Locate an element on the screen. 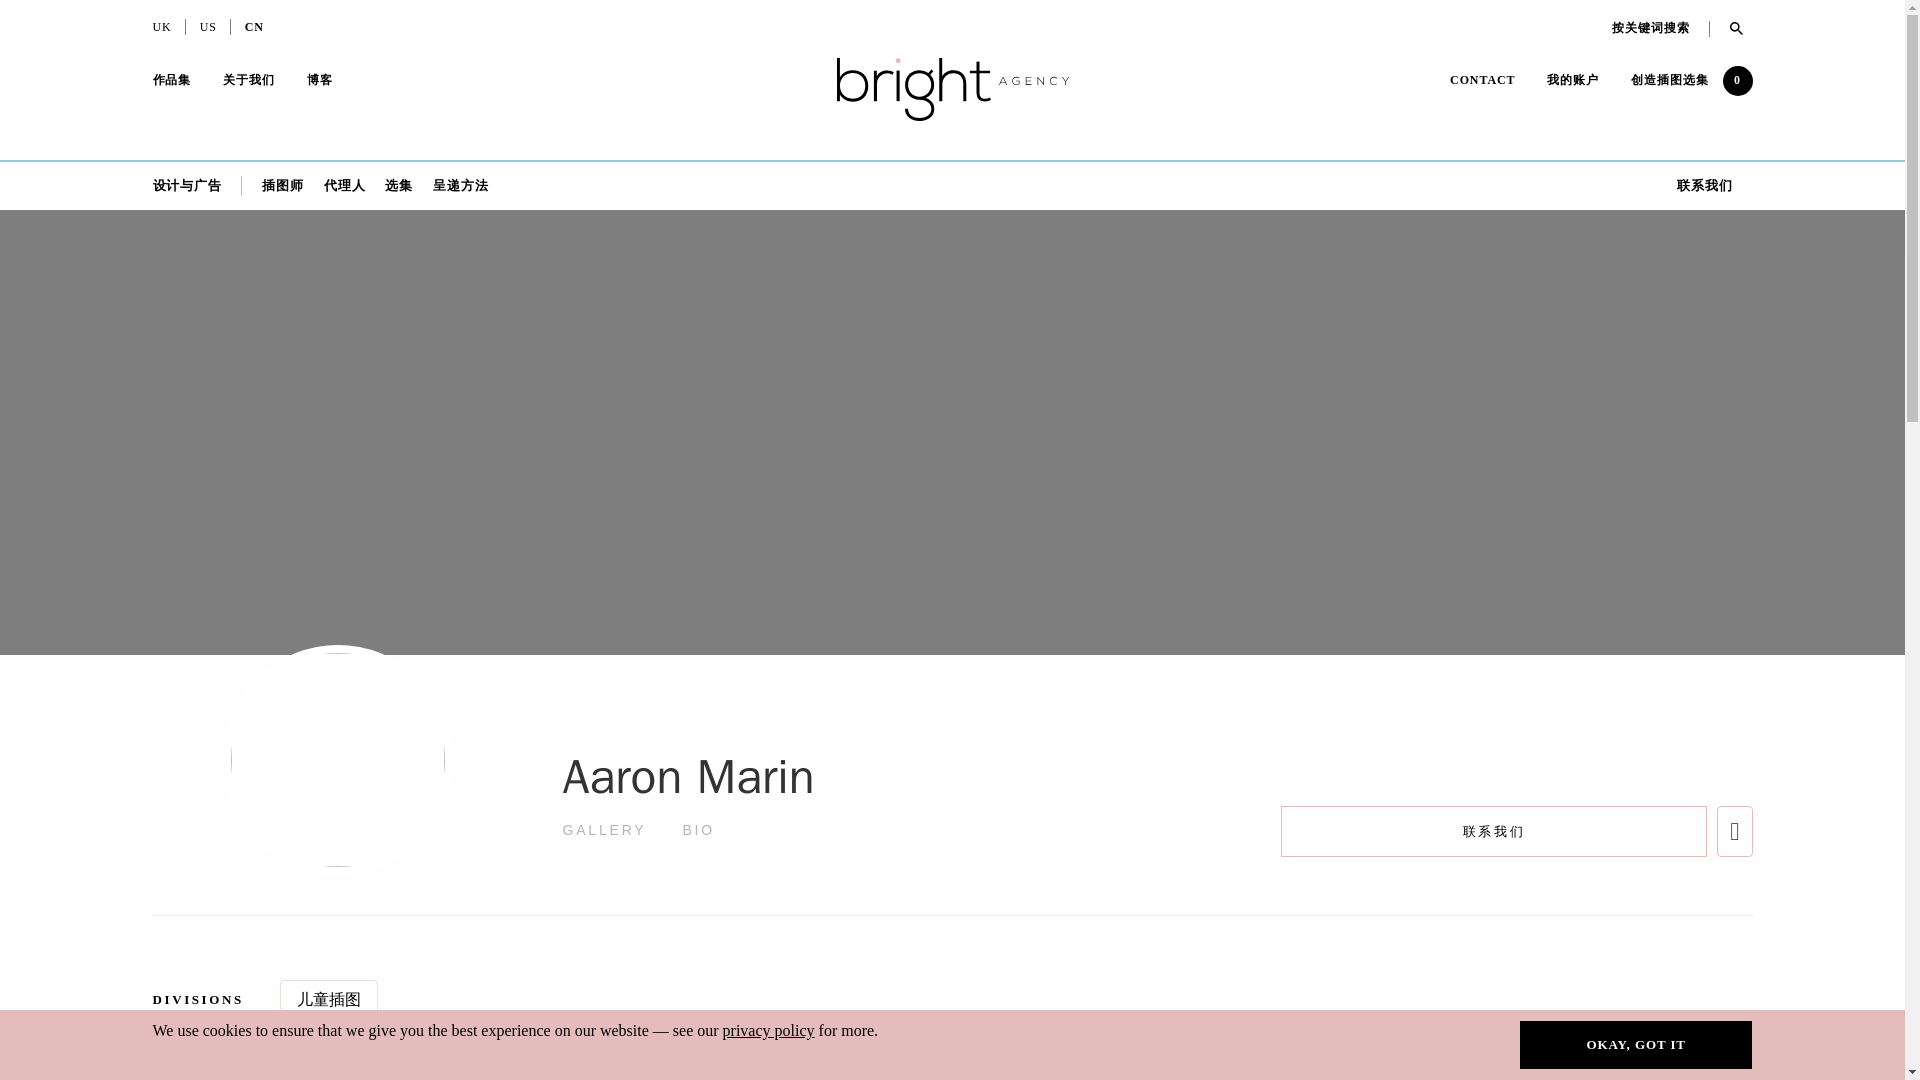  CONTACT is located at coordinates (1482, 82).